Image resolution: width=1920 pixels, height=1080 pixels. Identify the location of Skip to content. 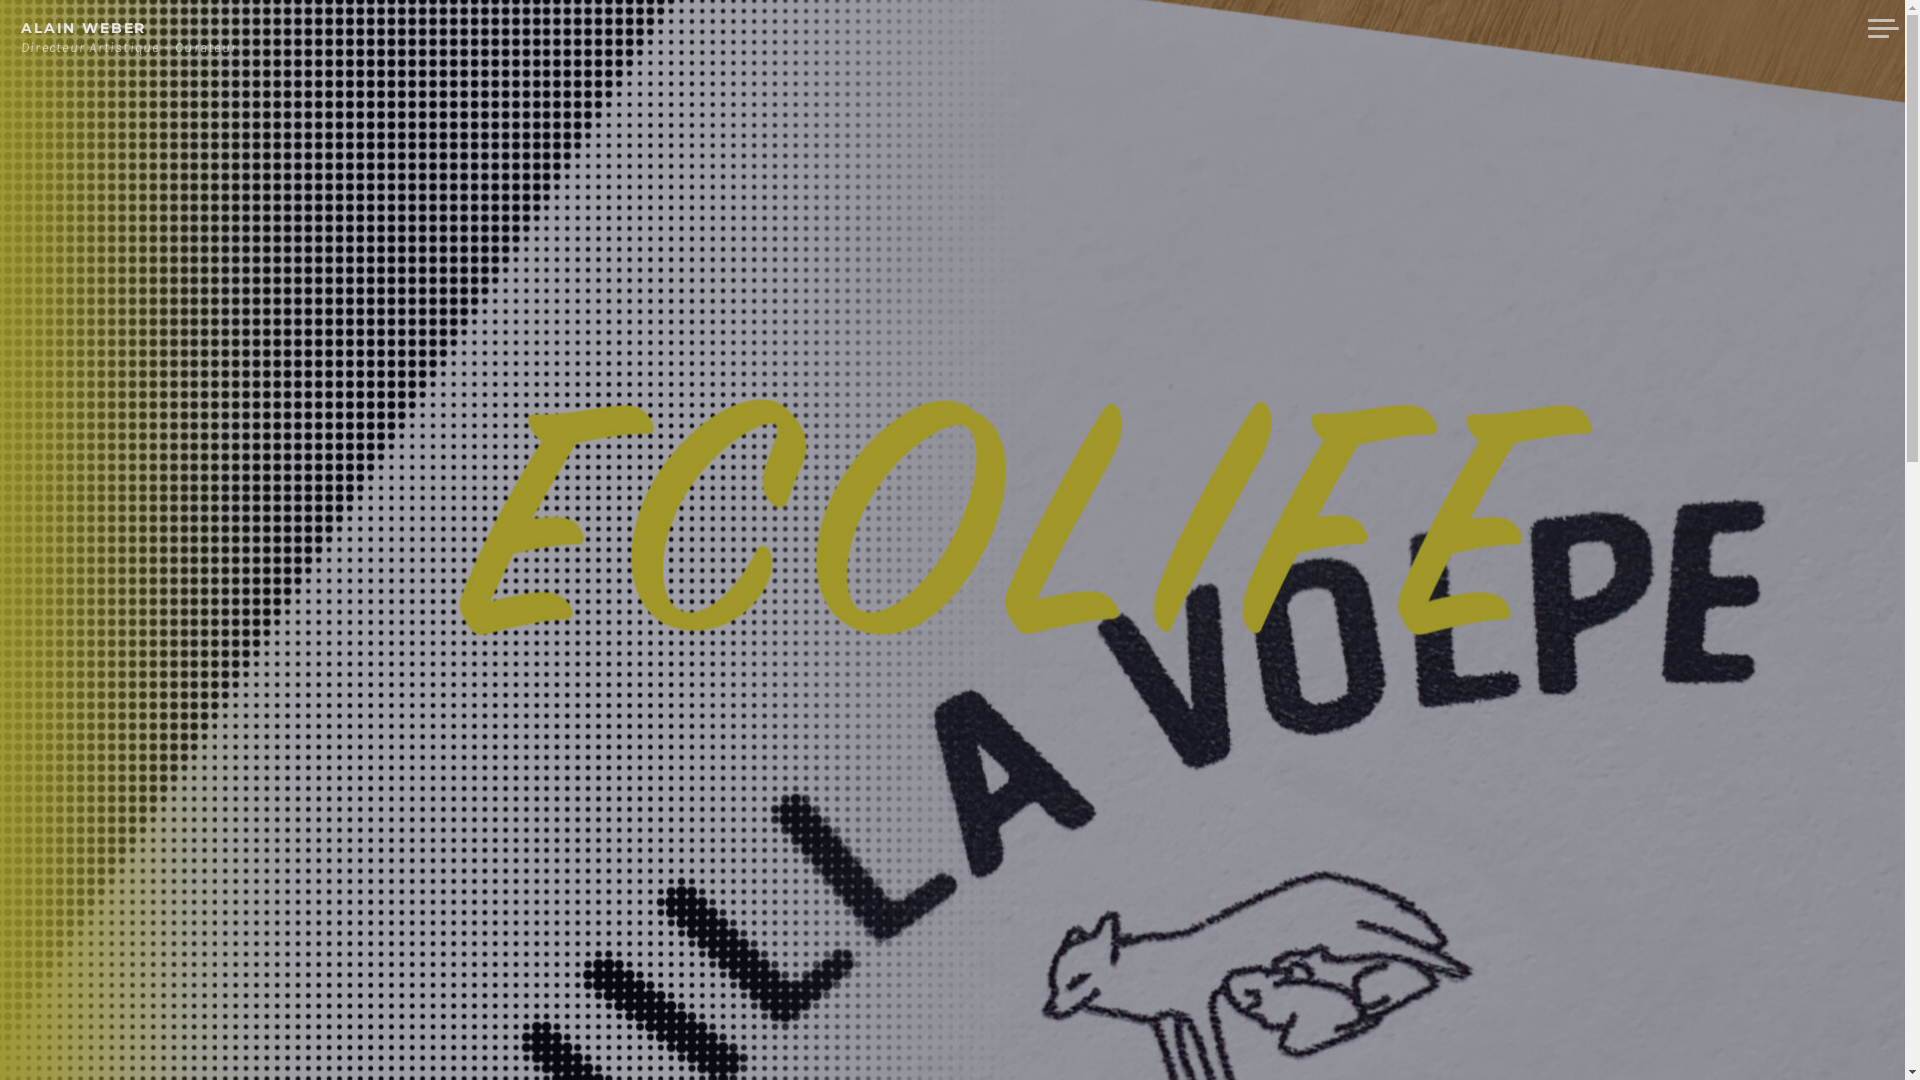
(0, 0).